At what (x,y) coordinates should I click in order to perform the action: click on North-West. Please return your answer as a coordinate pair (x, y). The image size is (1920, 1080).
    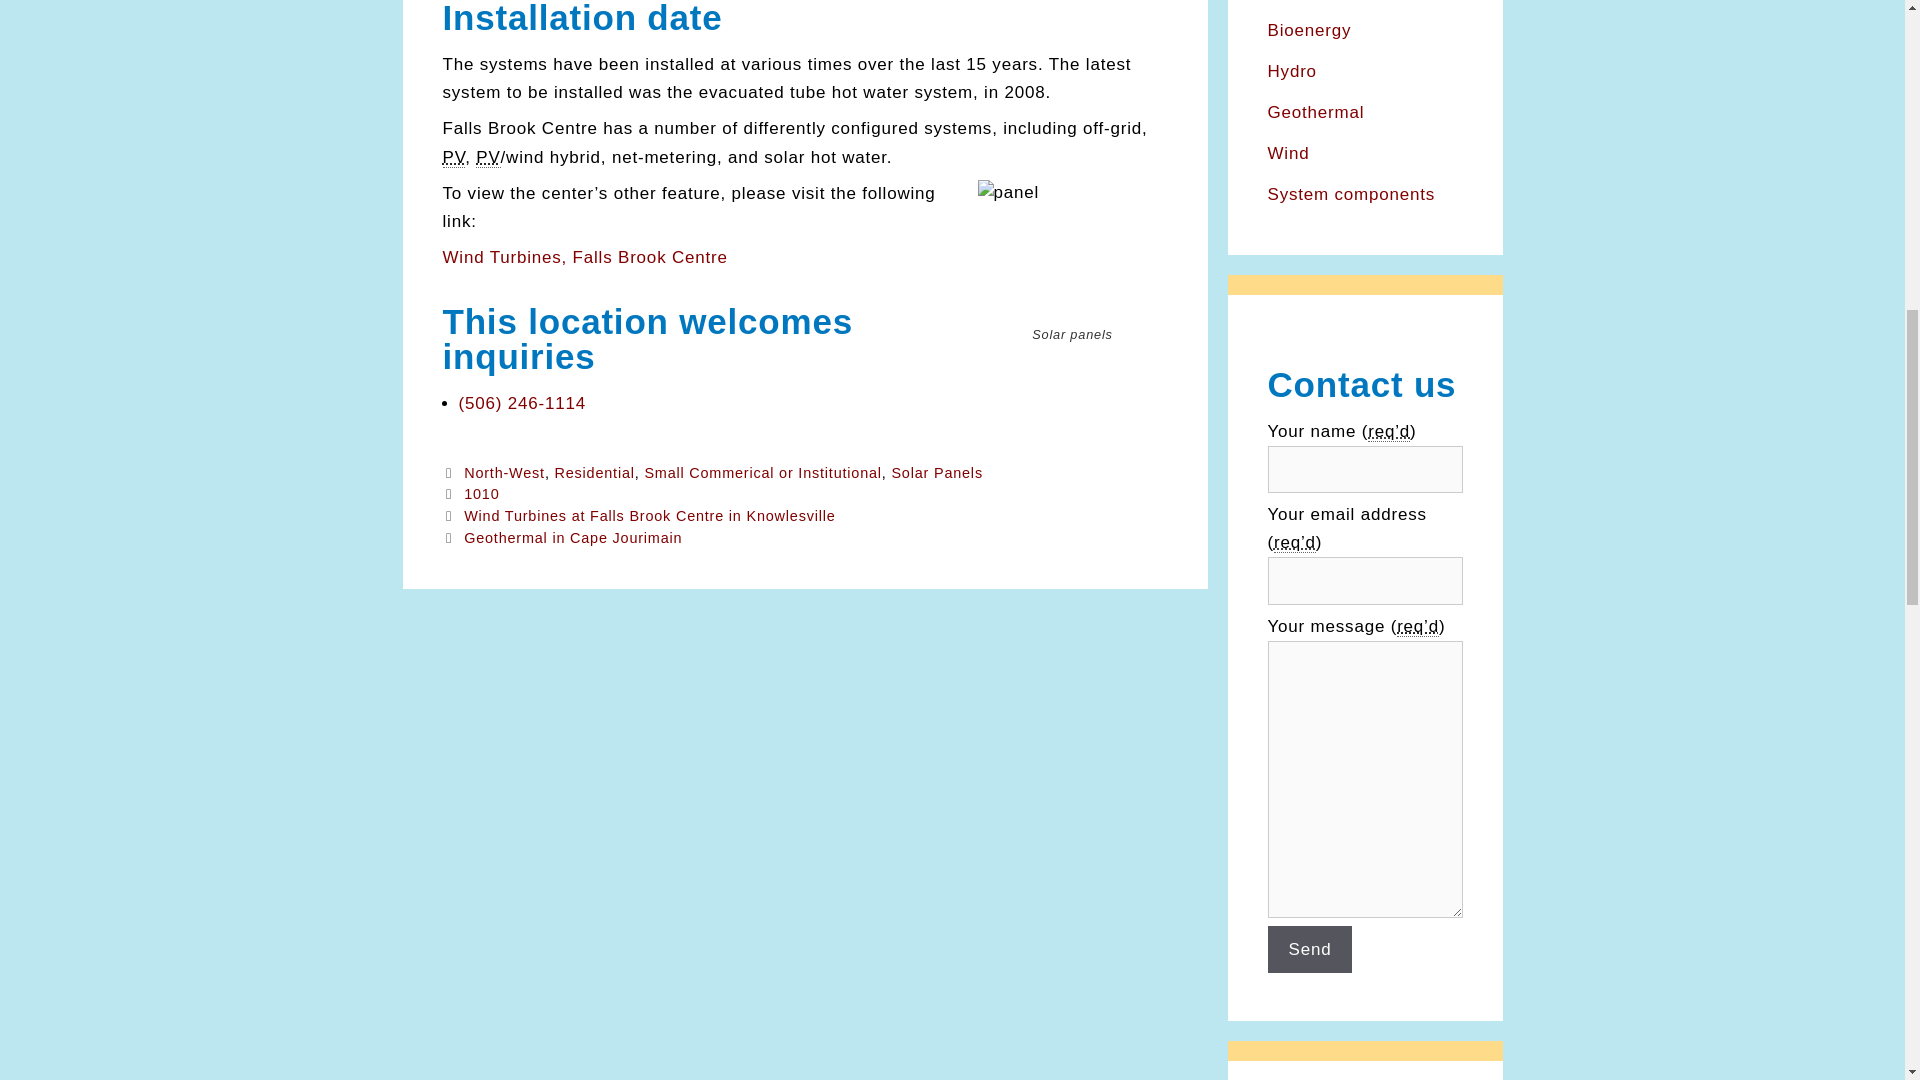
    Looking at the image, I should click on (504, 472).